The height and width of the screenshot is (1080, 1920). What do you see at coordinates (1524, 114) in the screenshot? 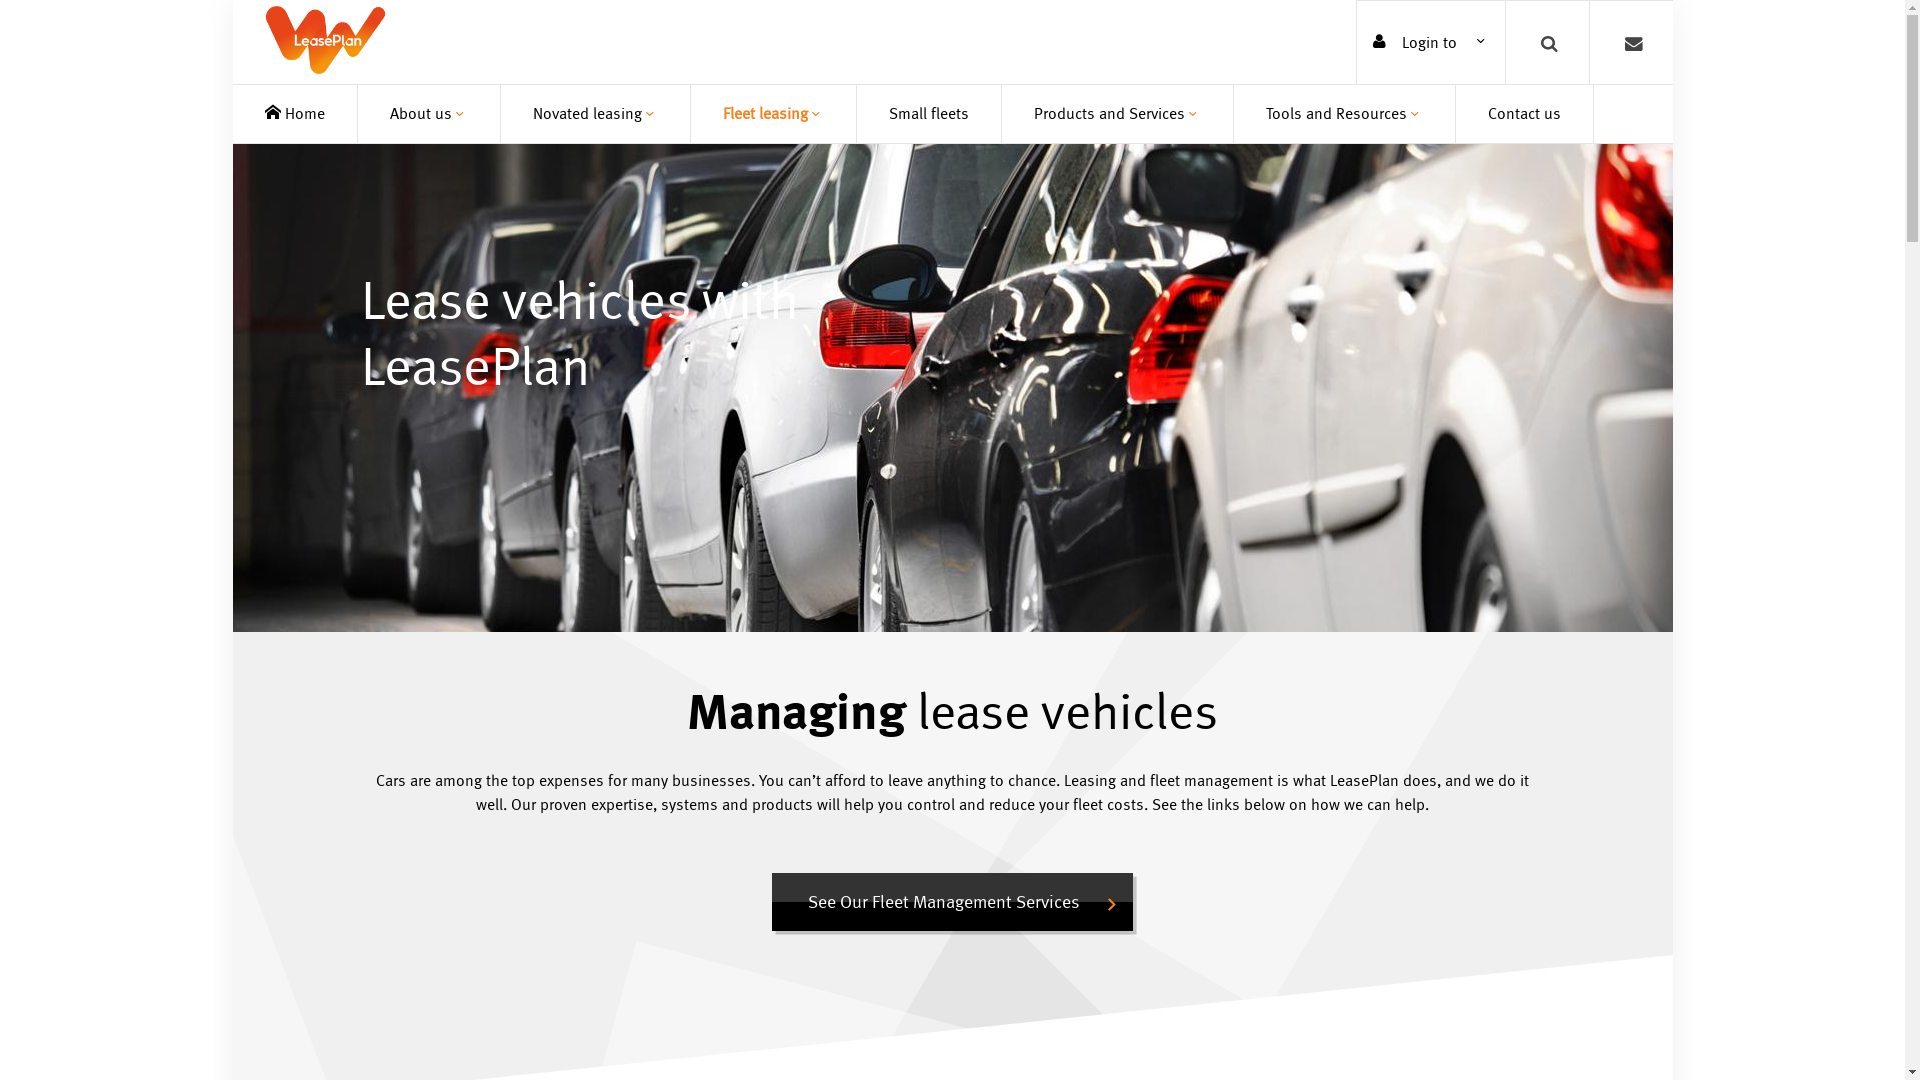
I see `Contact us` at bounding box center [1524, 114].